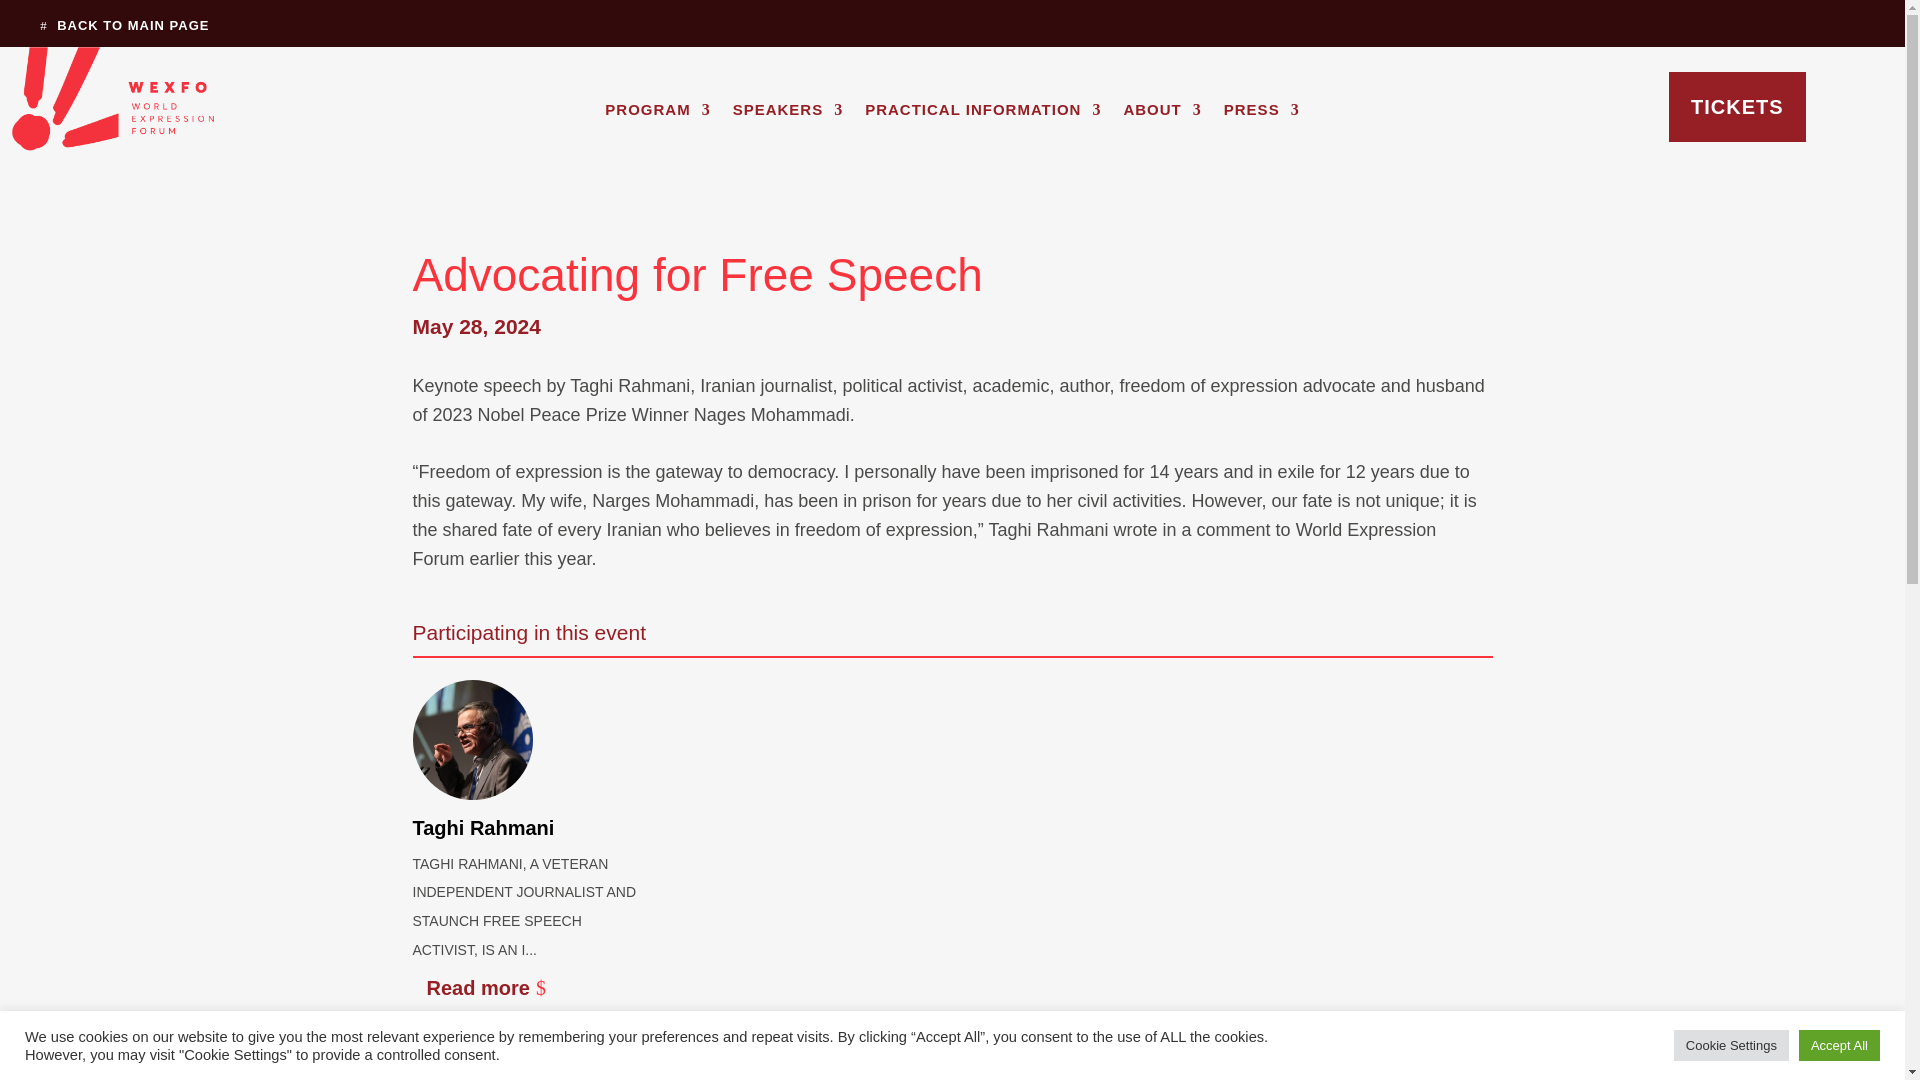 The image size is (1920, 1080). I want to click on BACK TO MAIN PAGE, so click(104, 31).